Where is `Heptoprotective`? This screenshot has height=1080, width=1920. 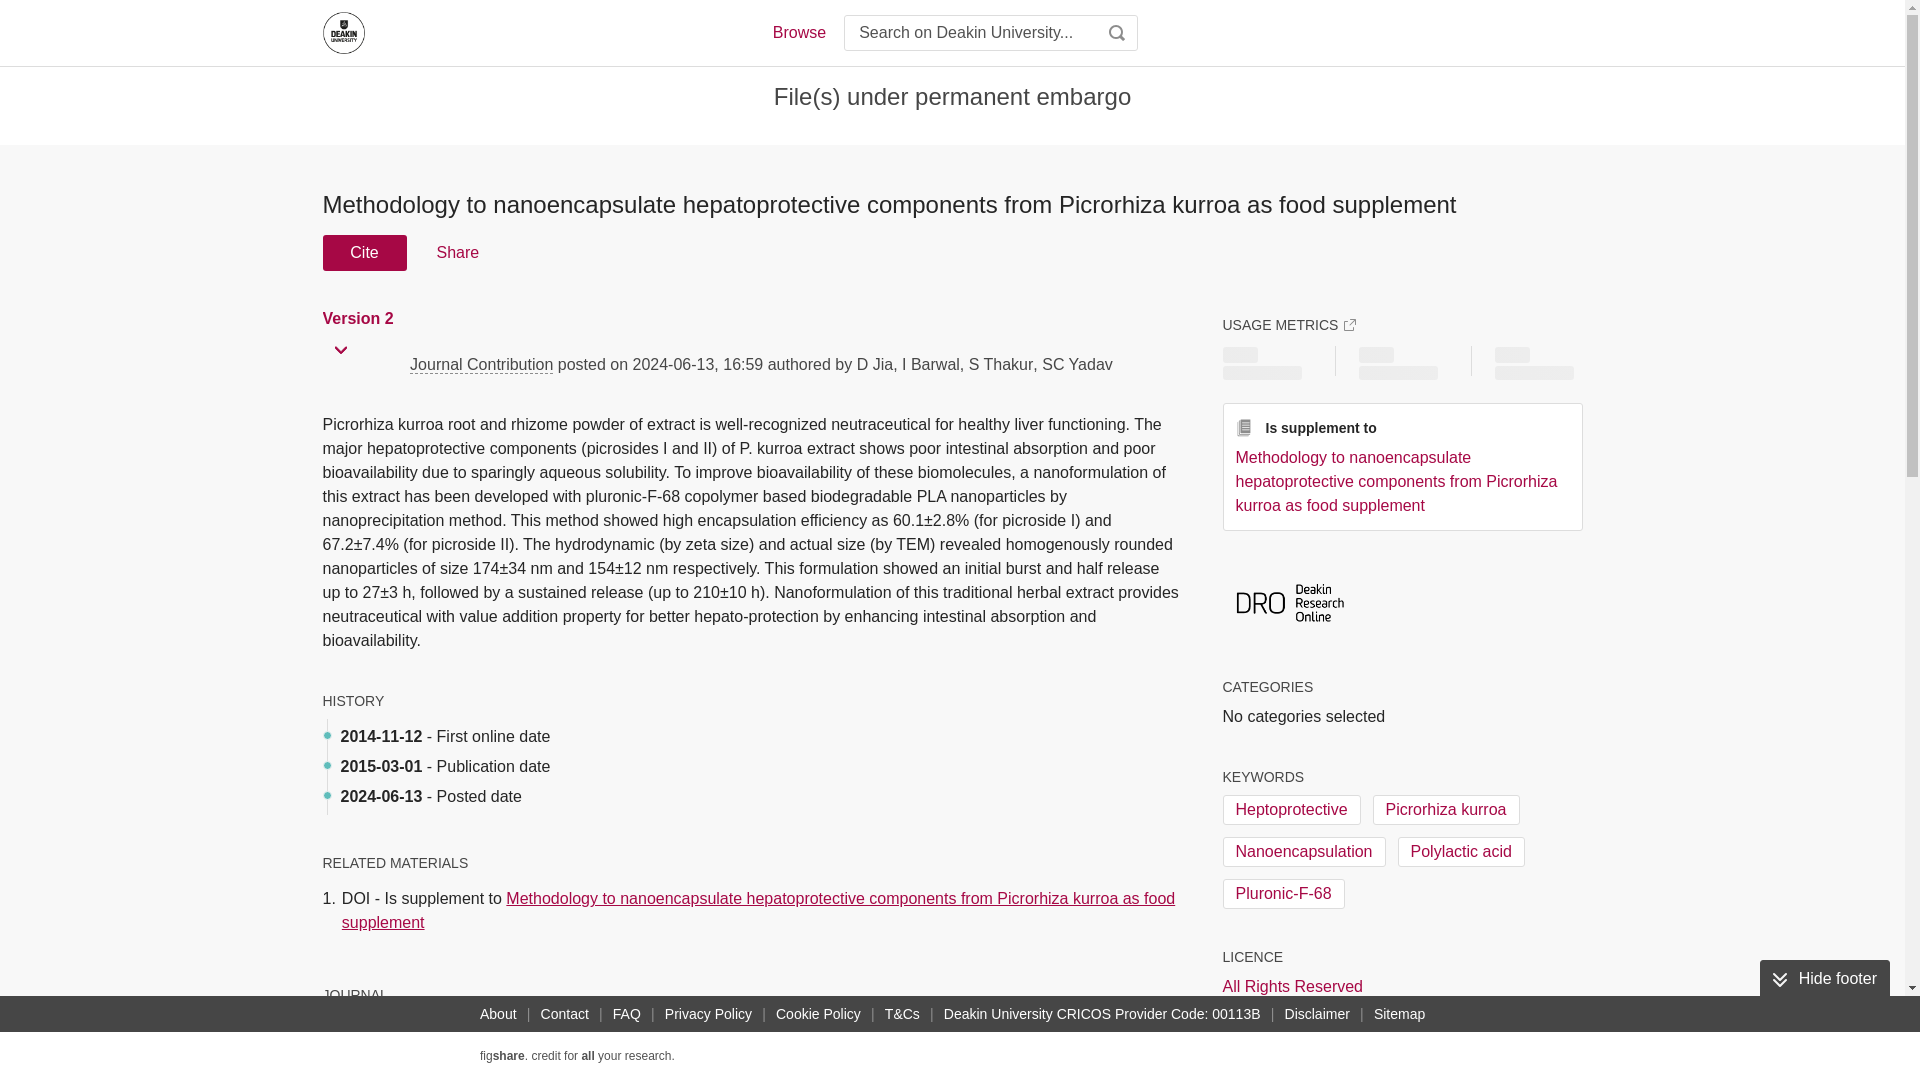 Heptoprotective is located at coordinates (1290, 810).